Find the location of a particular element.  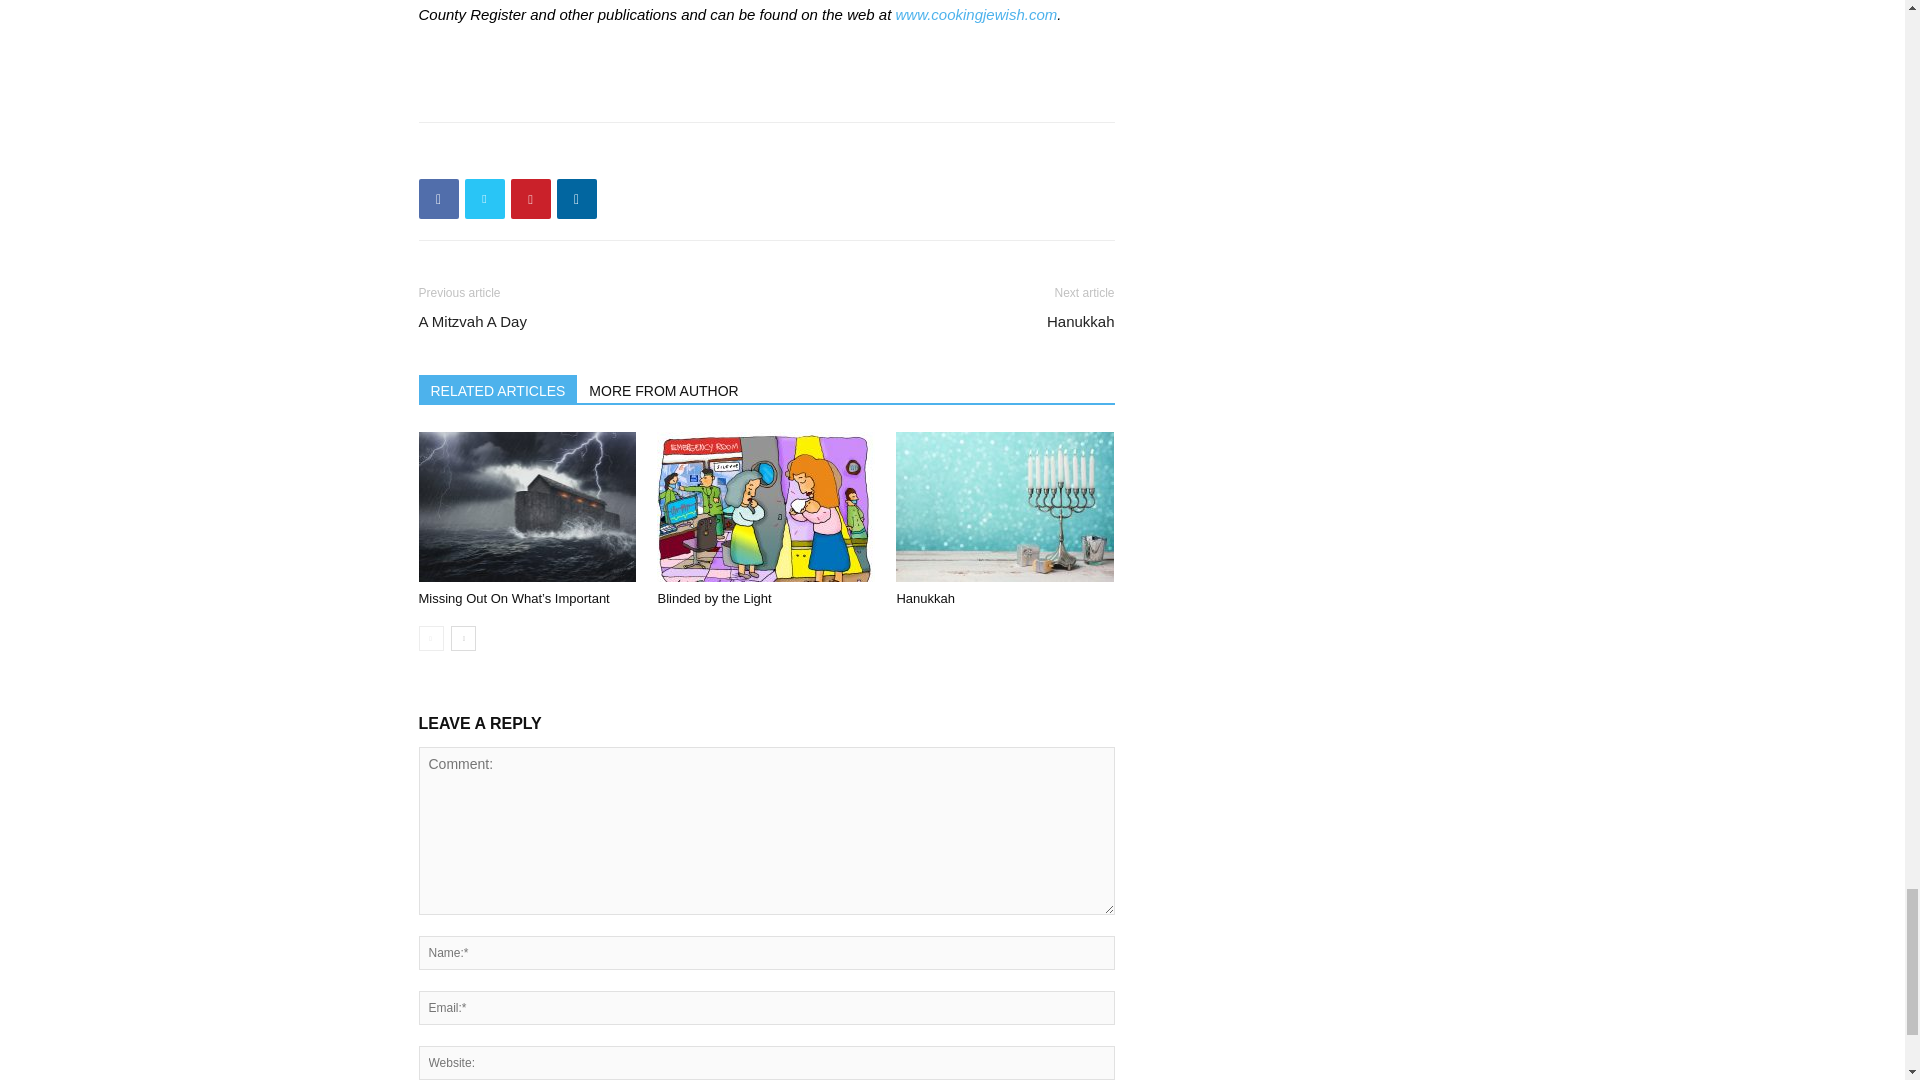

Blinded by the Light is located at coordinates (714, 598).